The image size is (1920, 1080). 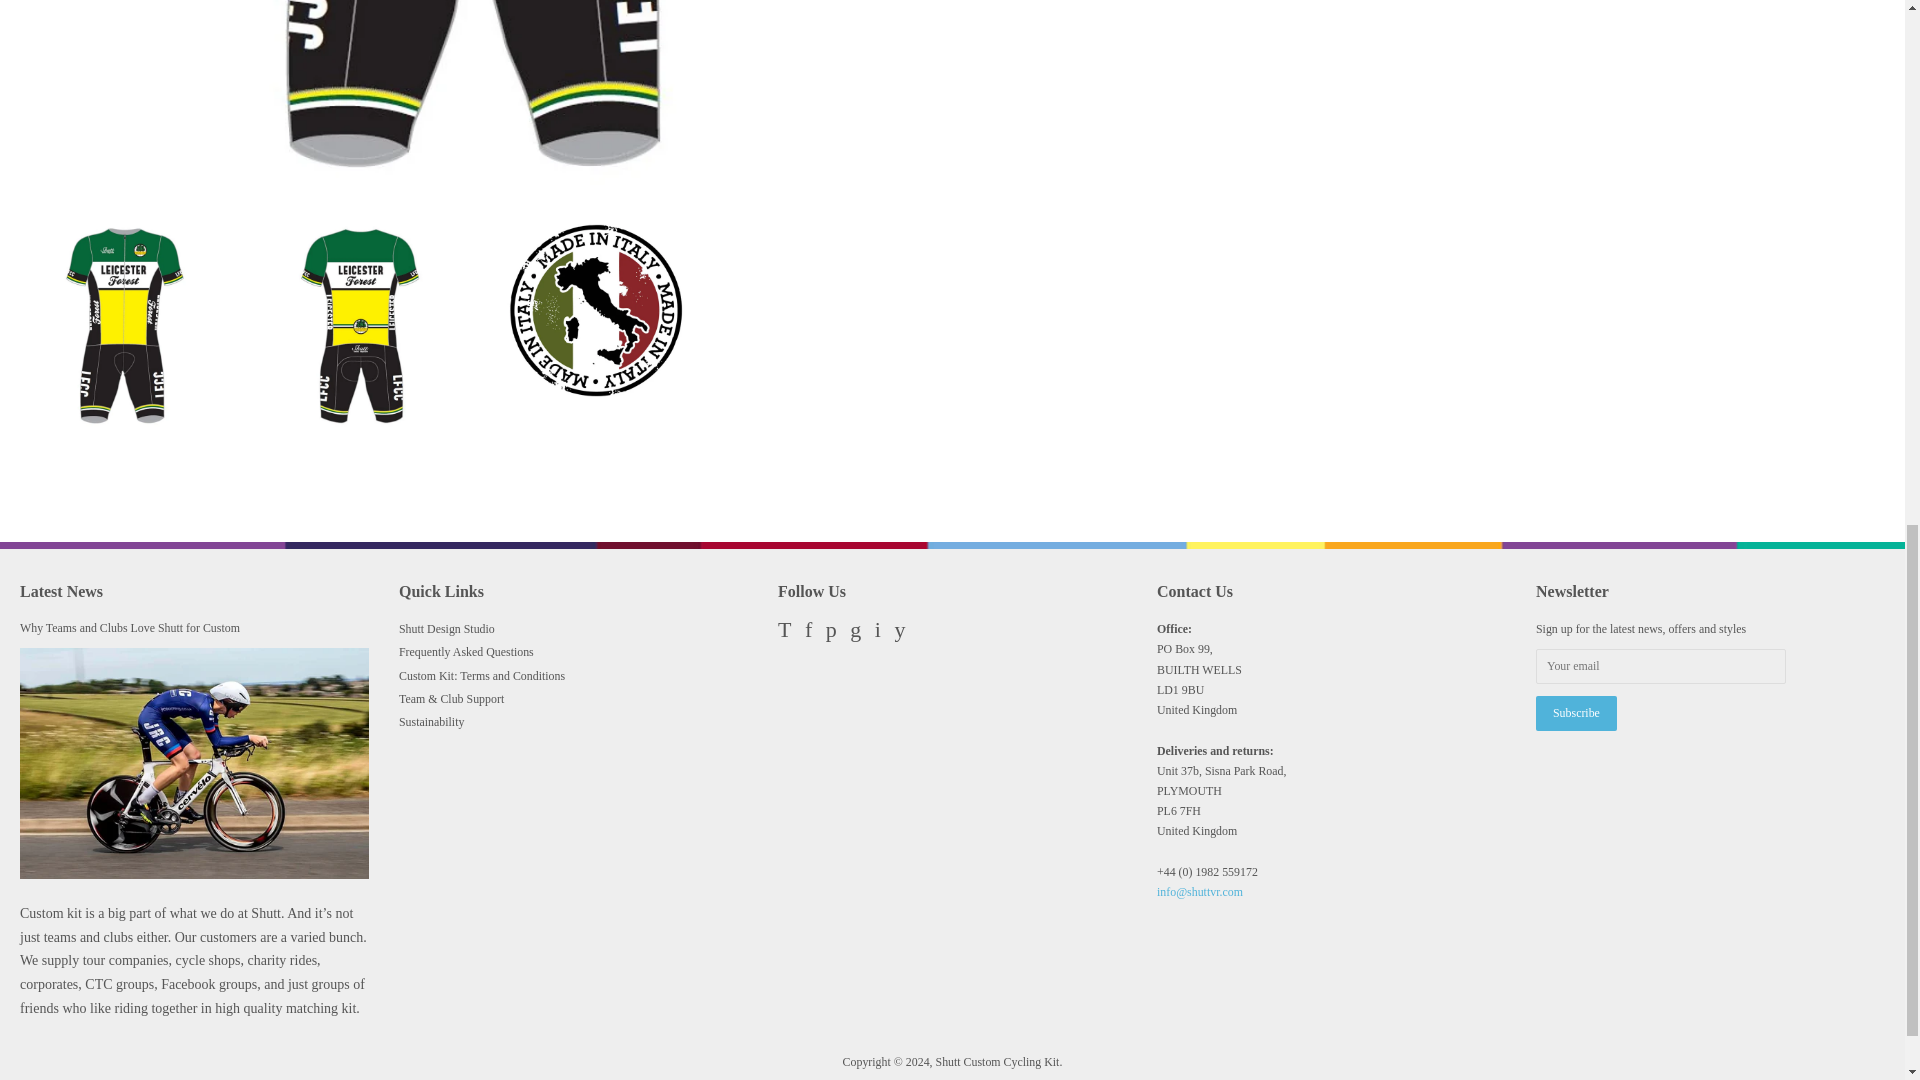 What do you see at coordinates (61, 590) in the screenshot?
I see `Latest News` at bounding box center [61, 590].